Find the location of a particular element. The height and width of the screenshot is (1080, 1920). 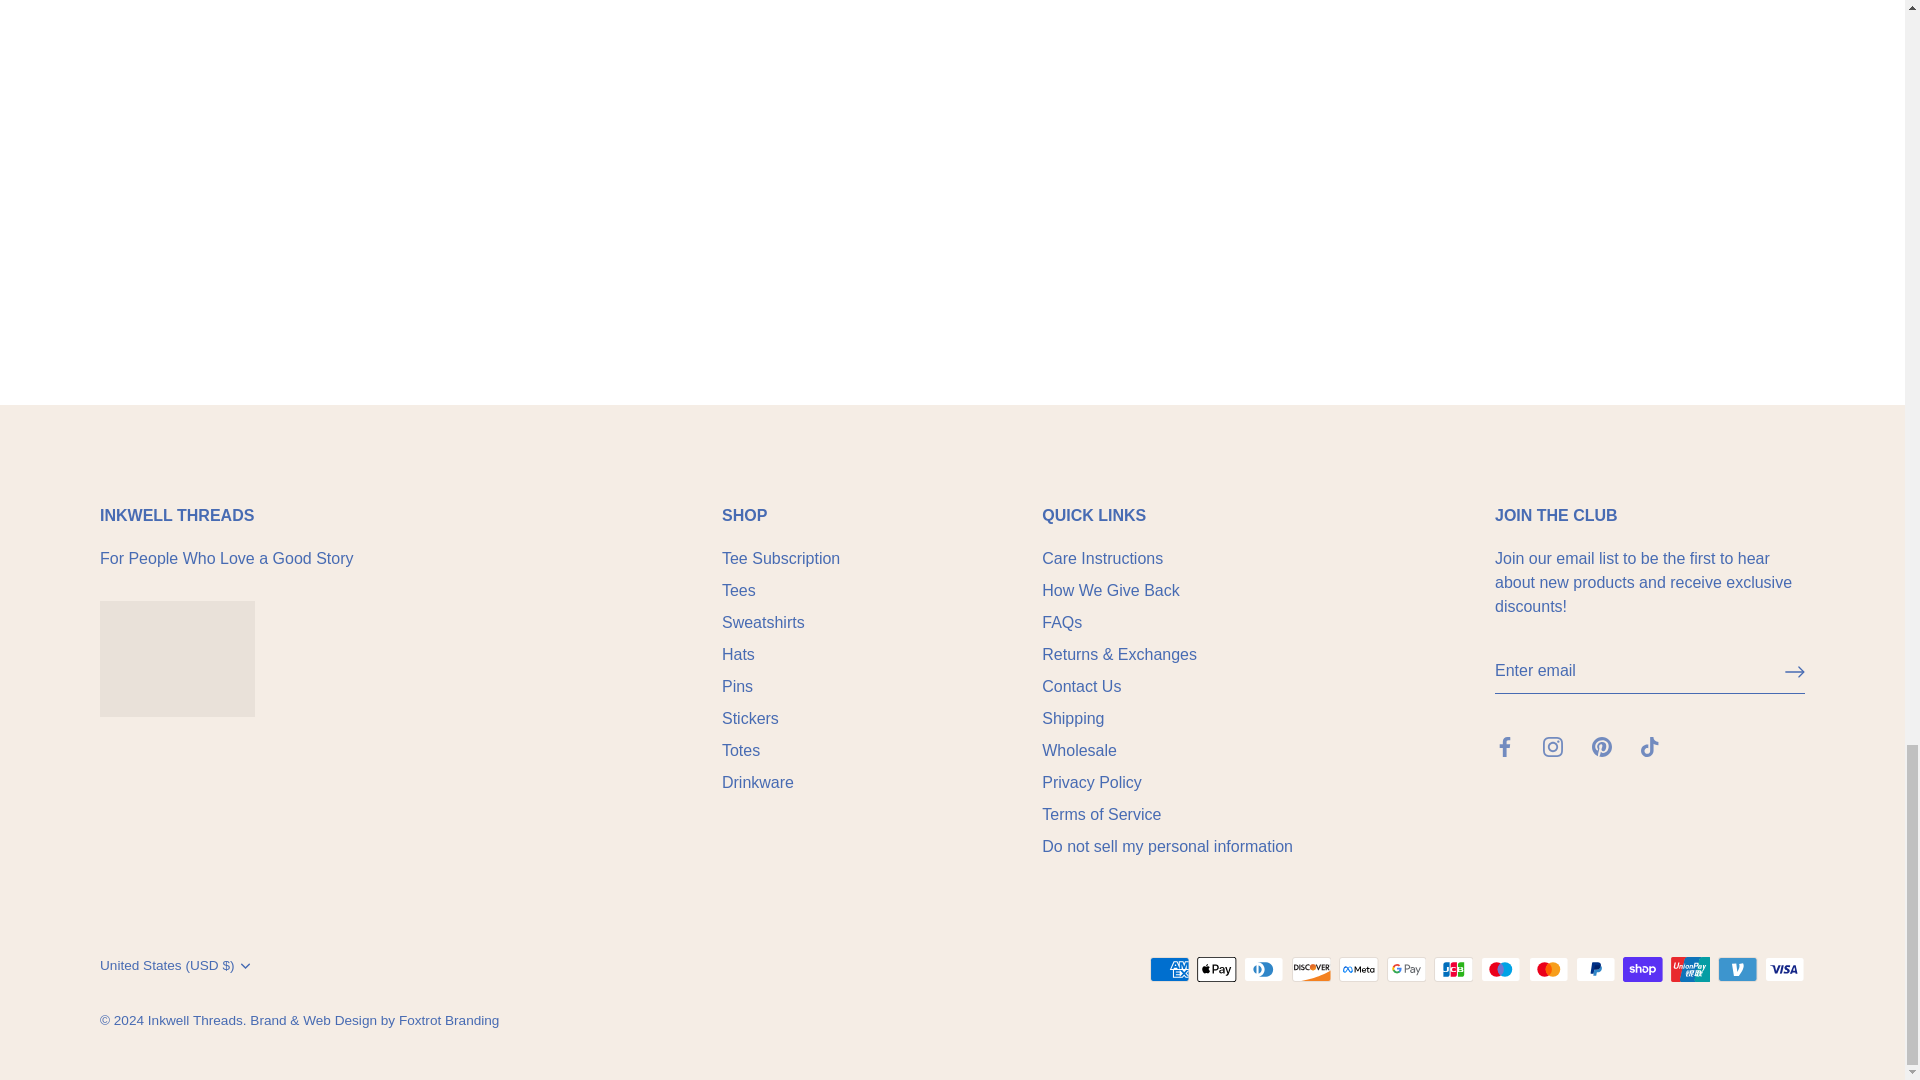

PayPal is located at coordinates (1595, 968).